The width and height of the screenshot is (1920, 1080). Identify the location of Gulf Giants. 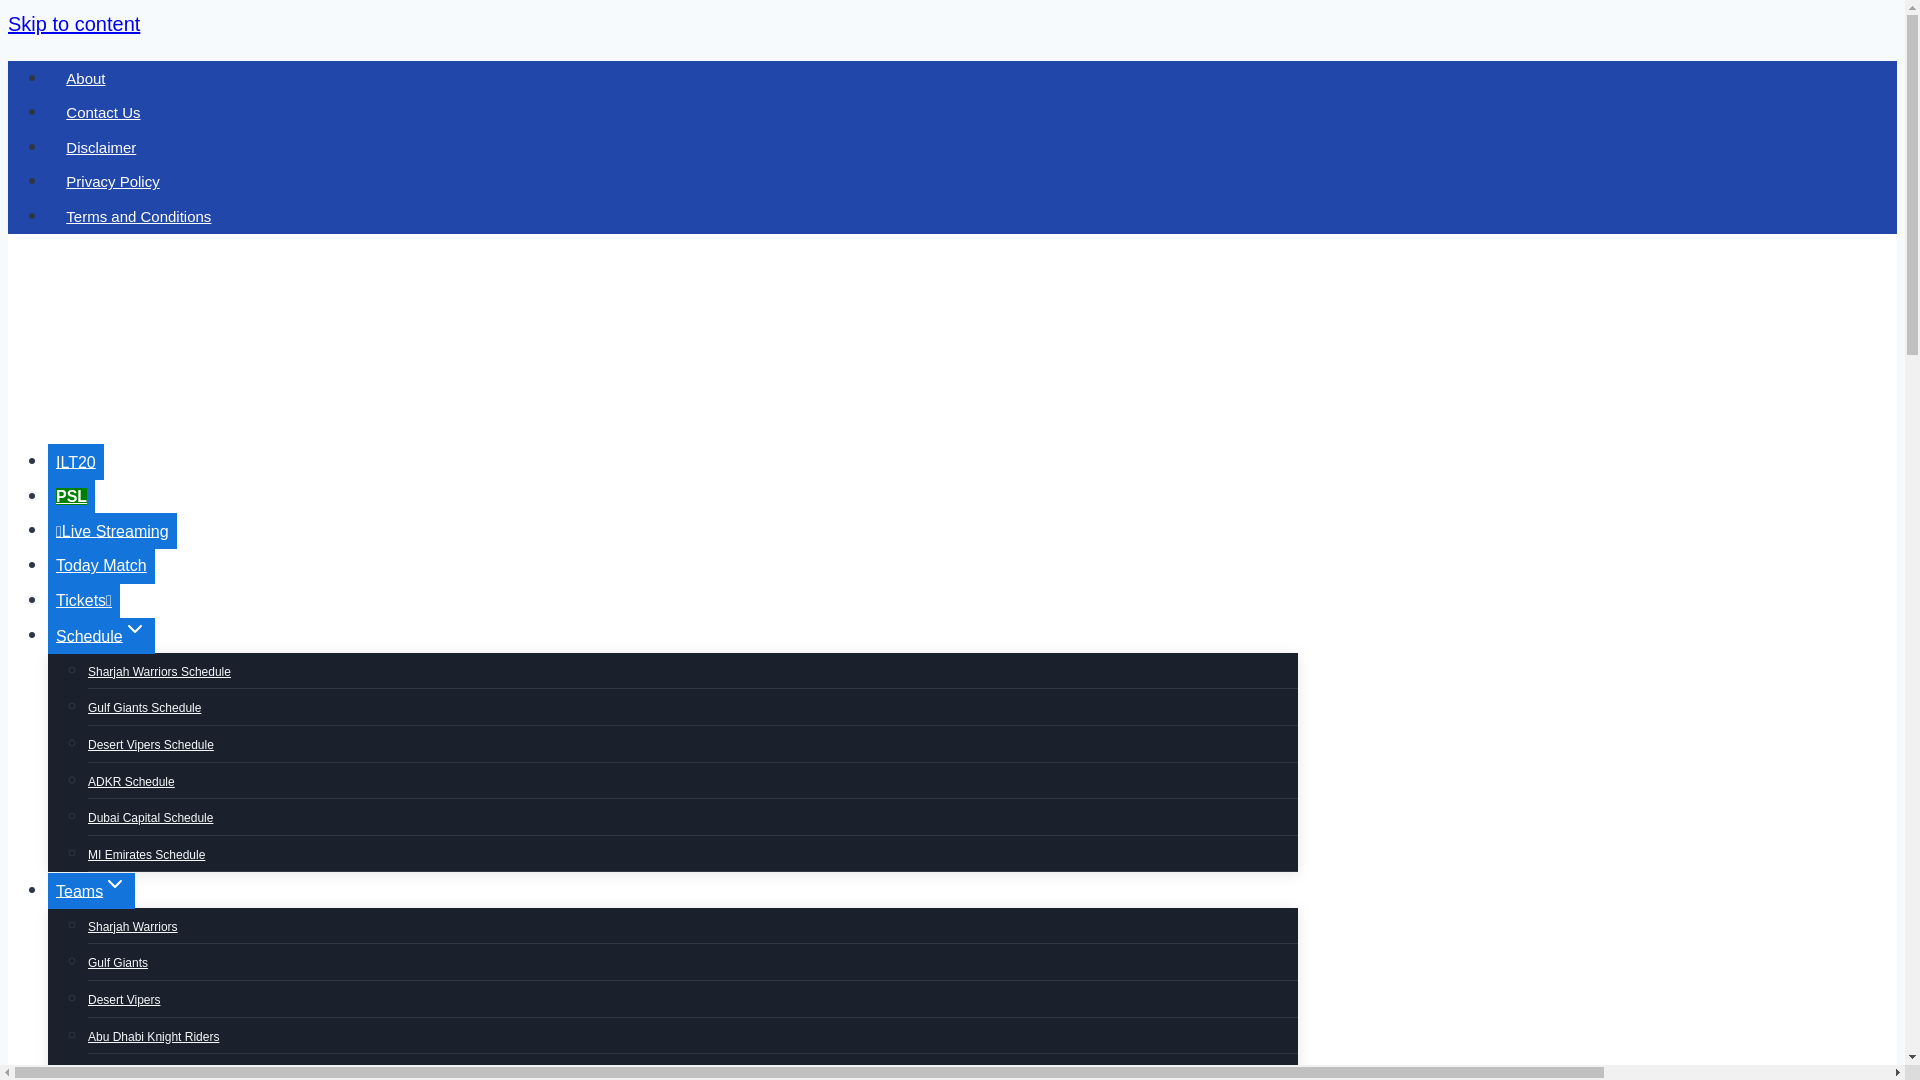
(118, 962).